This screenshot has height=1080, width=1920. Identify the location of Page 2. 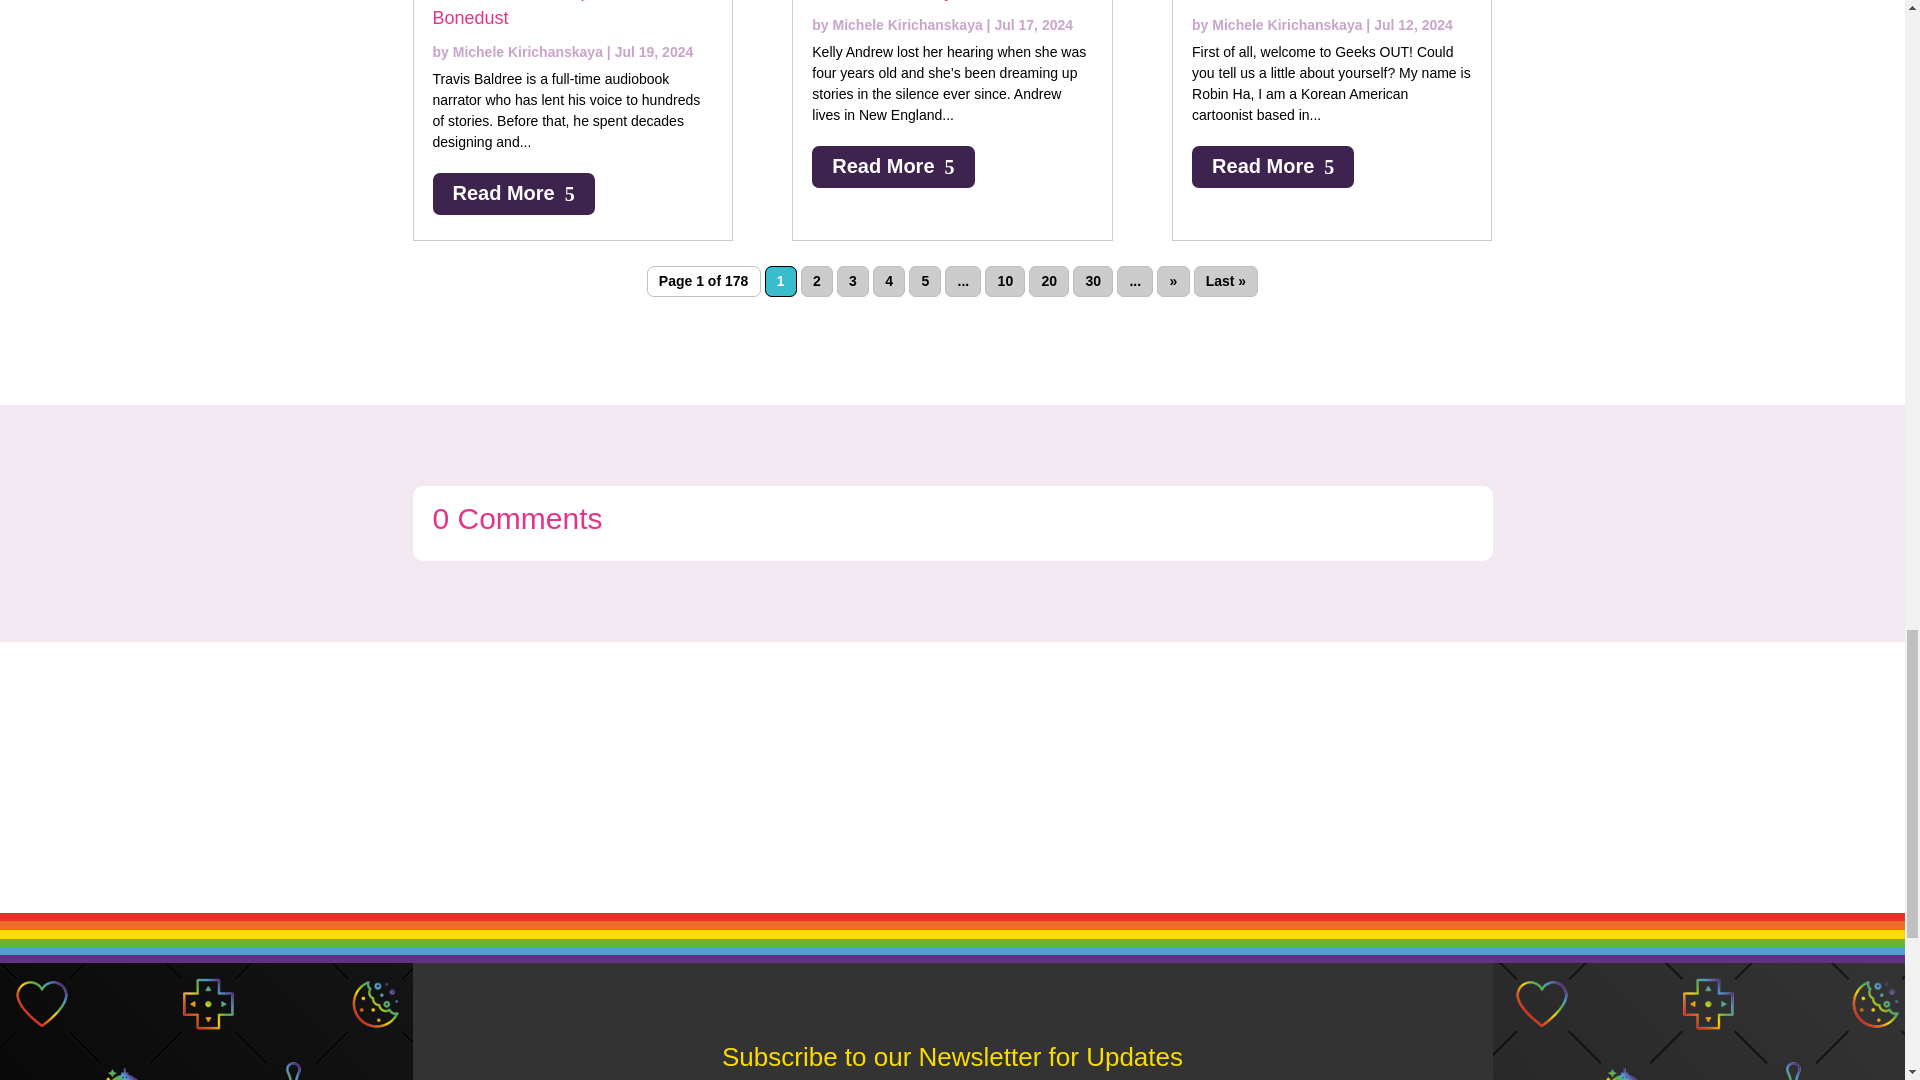
(816, 281).